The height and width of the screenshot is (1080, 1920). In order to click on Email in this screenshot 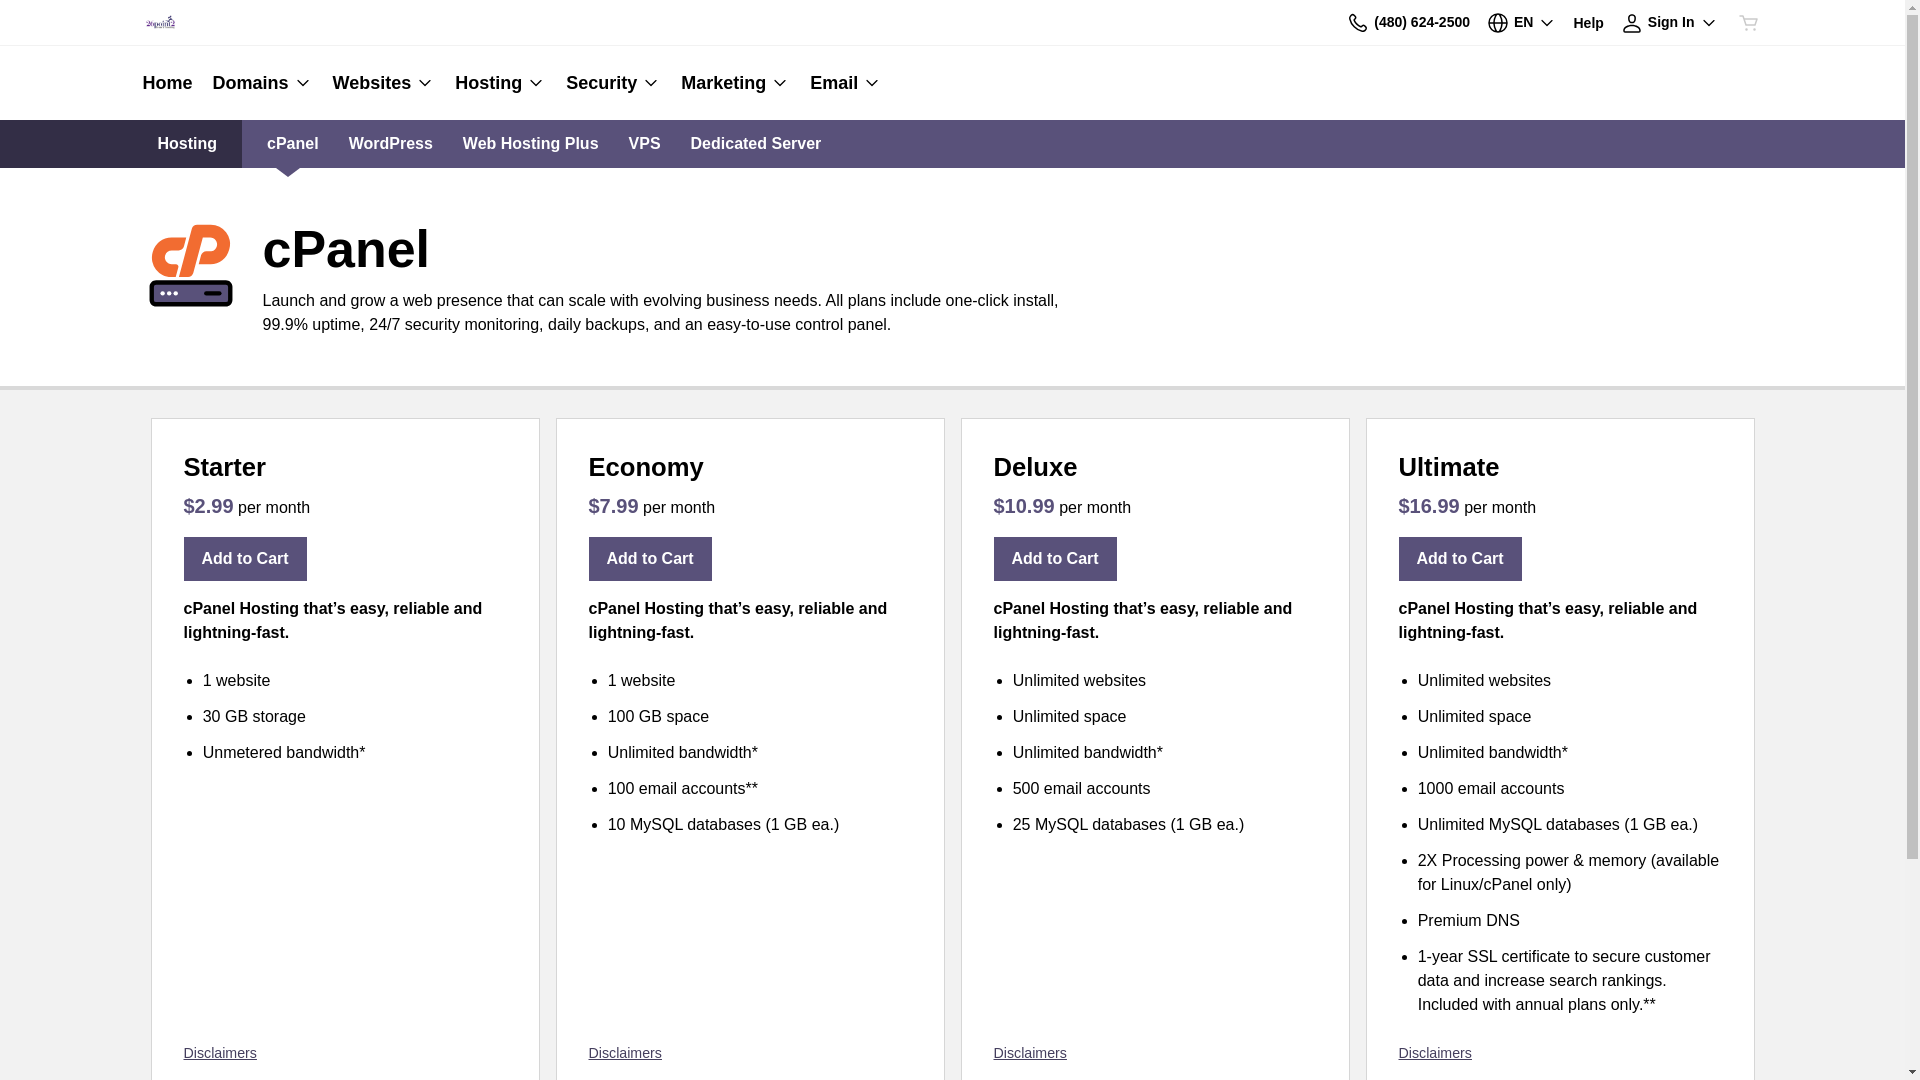, I will do `click(841, 83)`.